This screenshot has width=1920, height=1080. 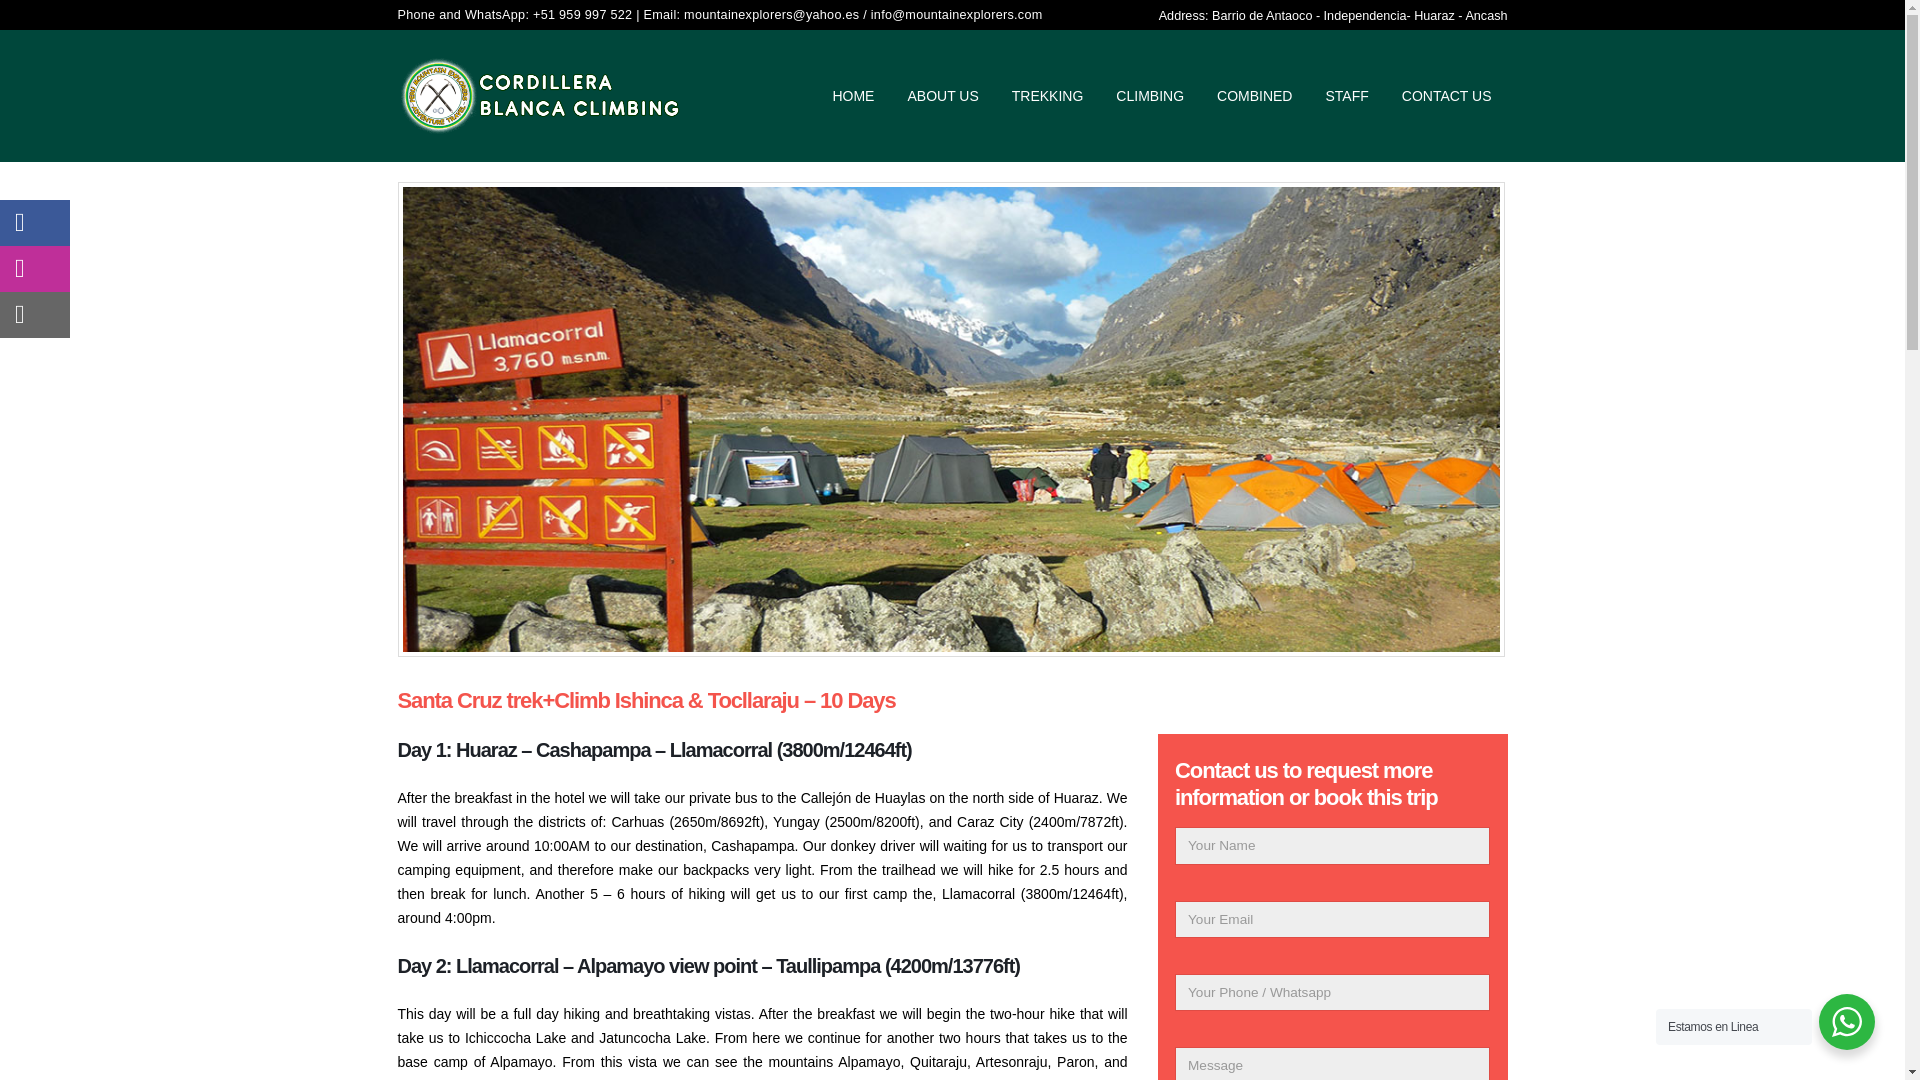 What do you see at coordinates (1150, 96) in the screenshot?
I see `CLIMBING` at bounding box center [1150, 96].